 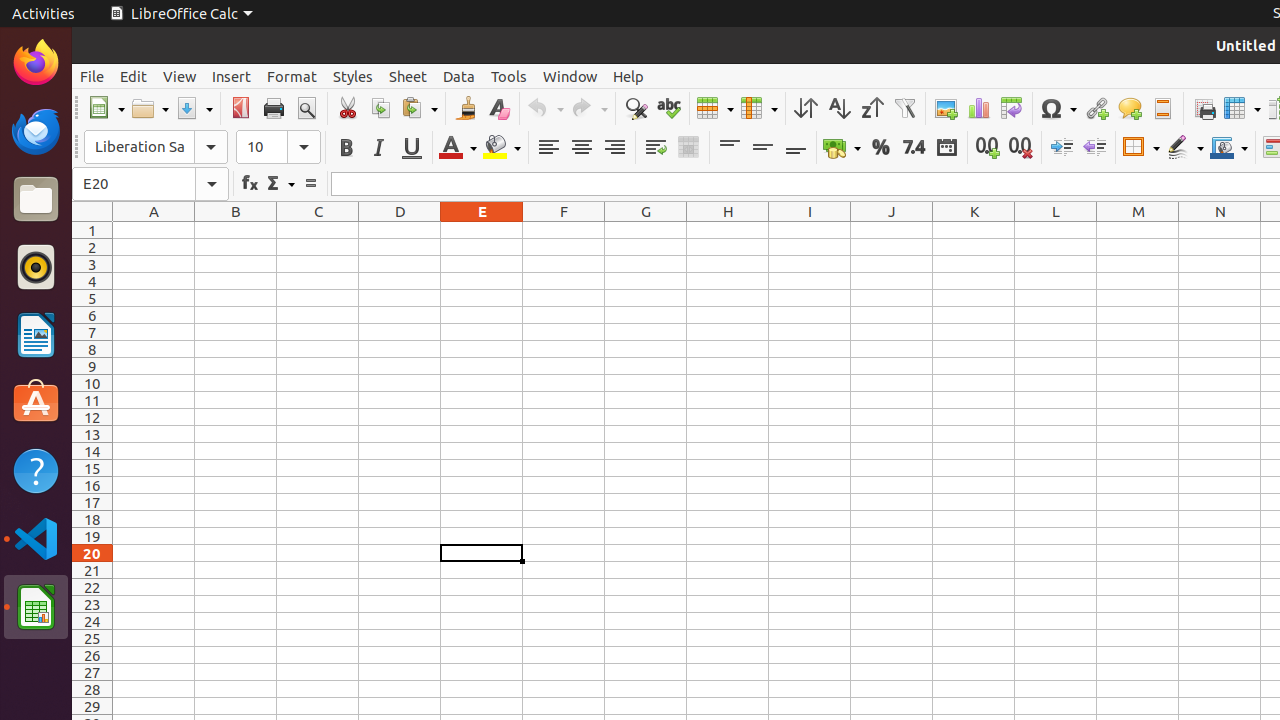 What do you see at coordinates (156, 147) in the screenshot?
I see `Font Name` at bounding box center [156, 147].